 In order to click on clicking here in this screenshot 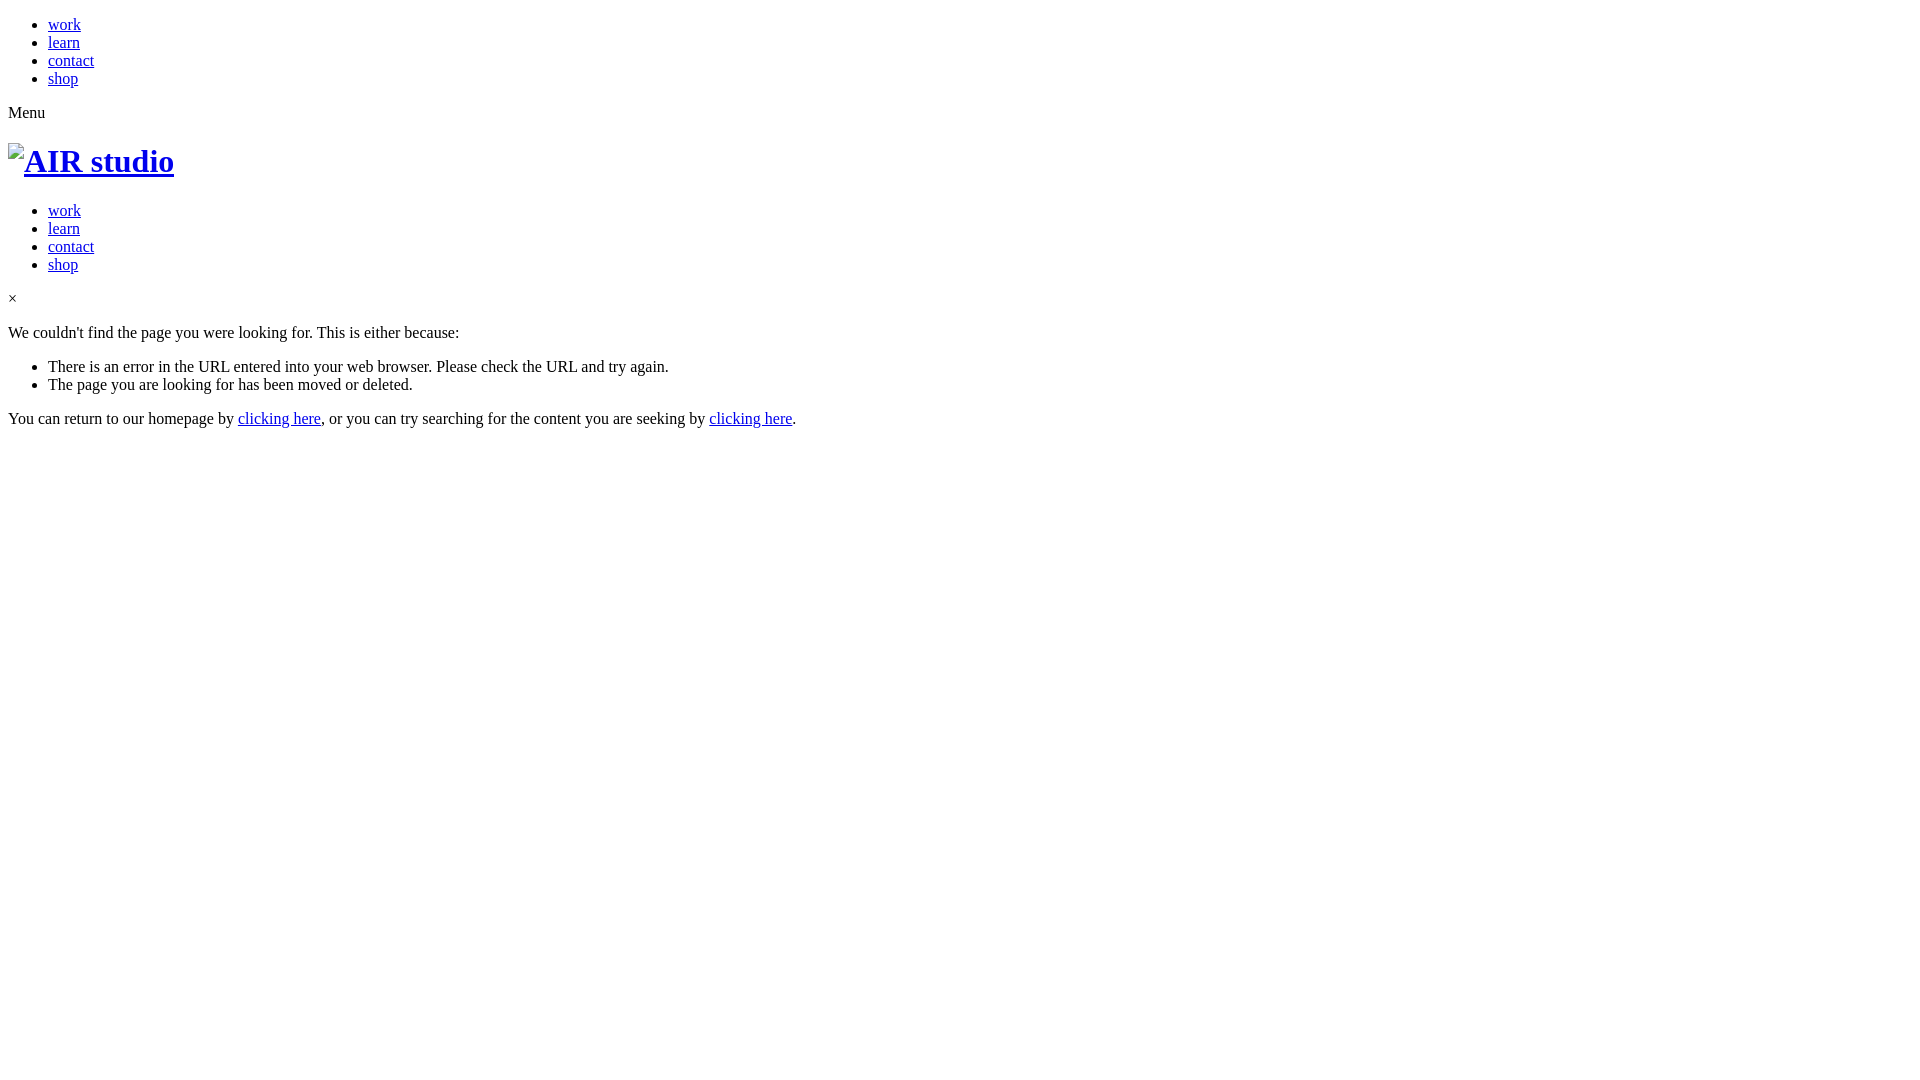, I will do `click(750, 418)`.